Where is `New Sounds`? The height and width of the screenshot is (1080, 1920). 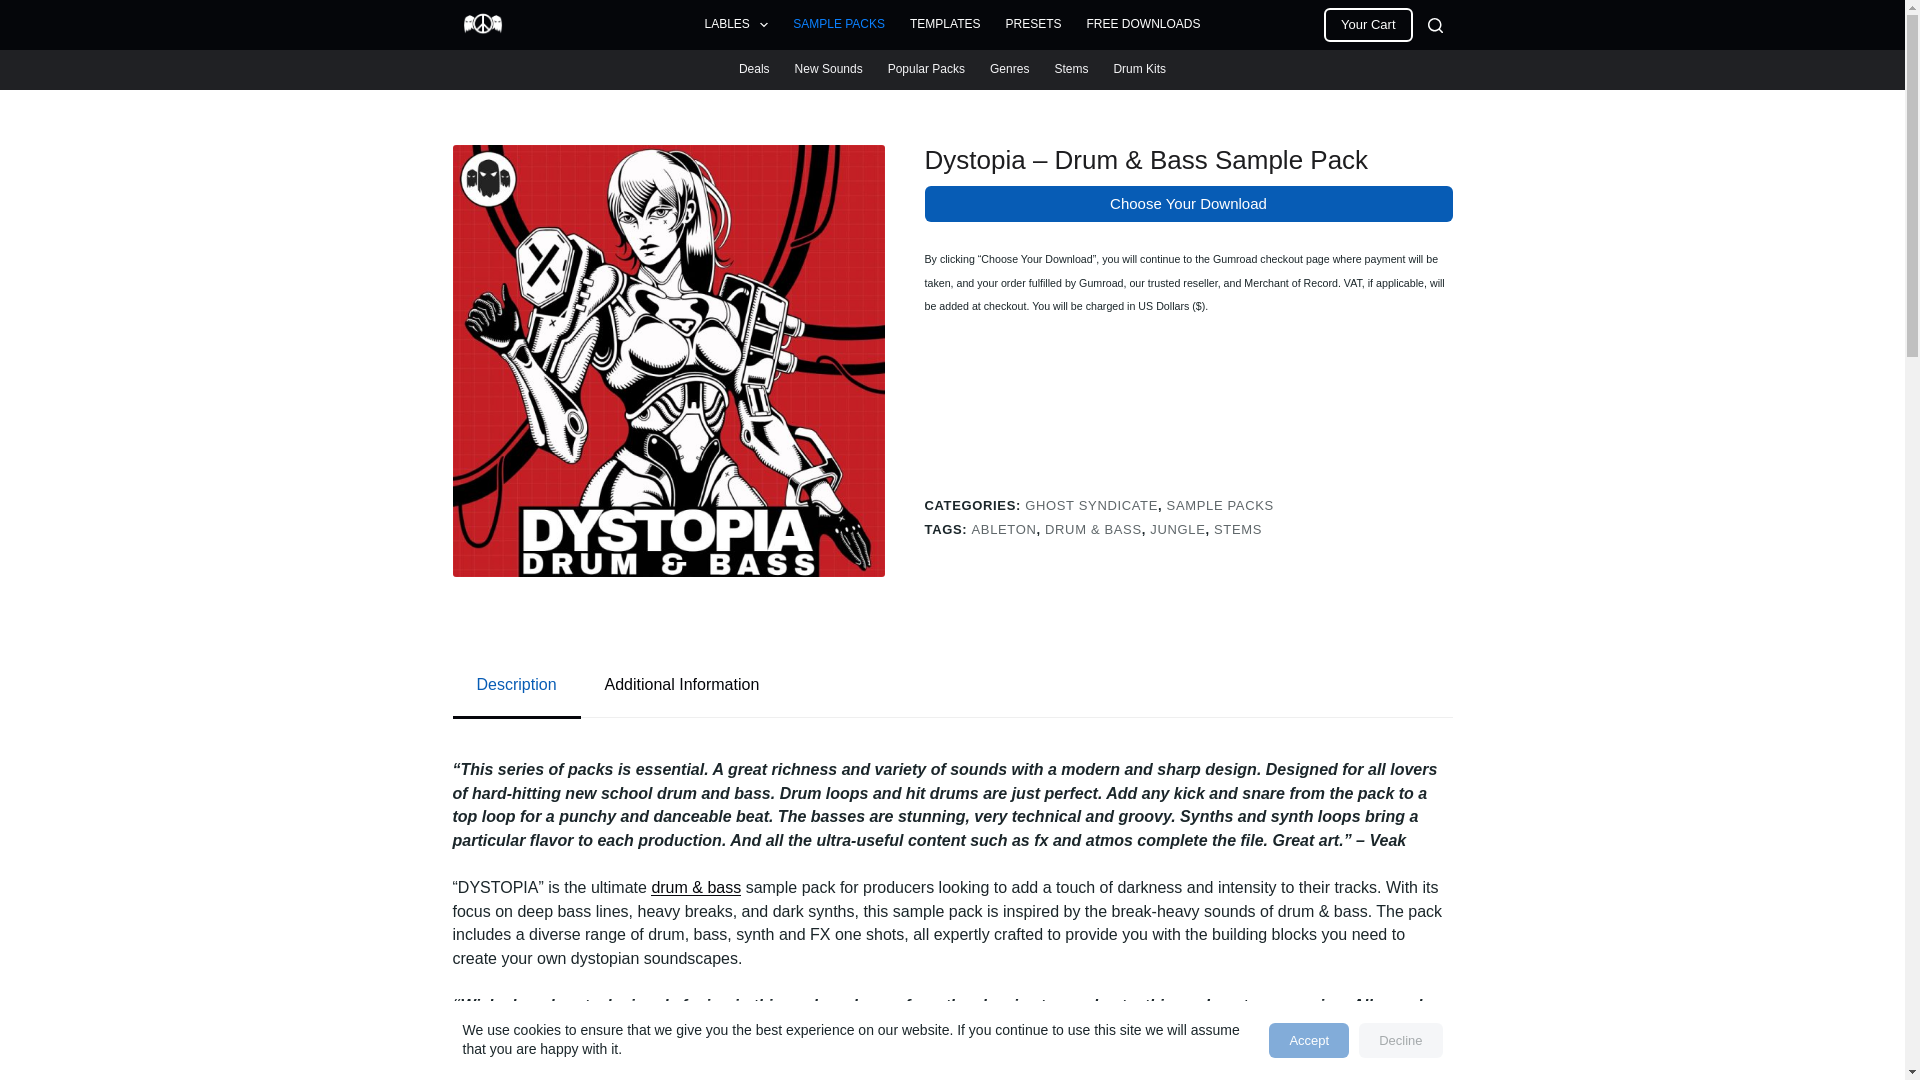
New Sounds is located at coordinates (828, 69).